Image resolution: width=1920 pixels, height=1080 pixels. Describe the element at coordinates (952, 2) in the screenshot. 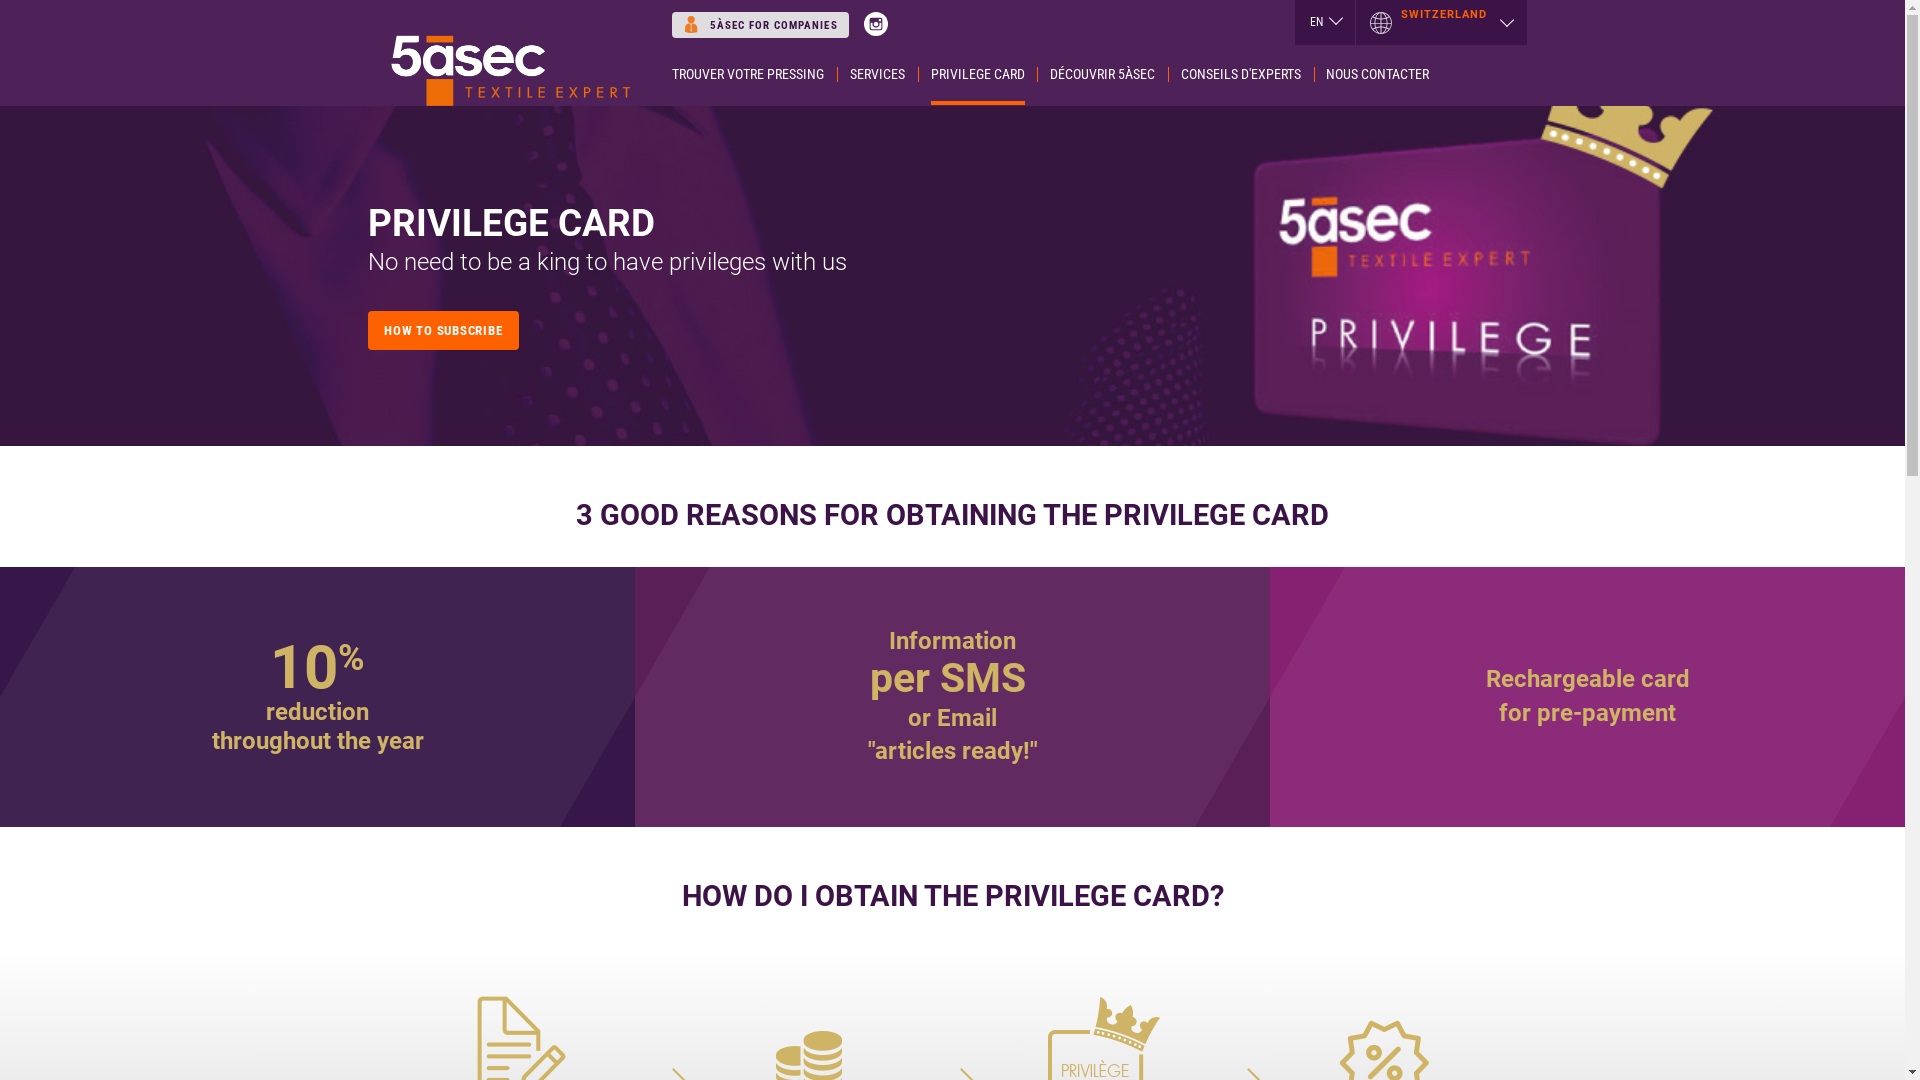

I see `Jump to navigation` at that location.